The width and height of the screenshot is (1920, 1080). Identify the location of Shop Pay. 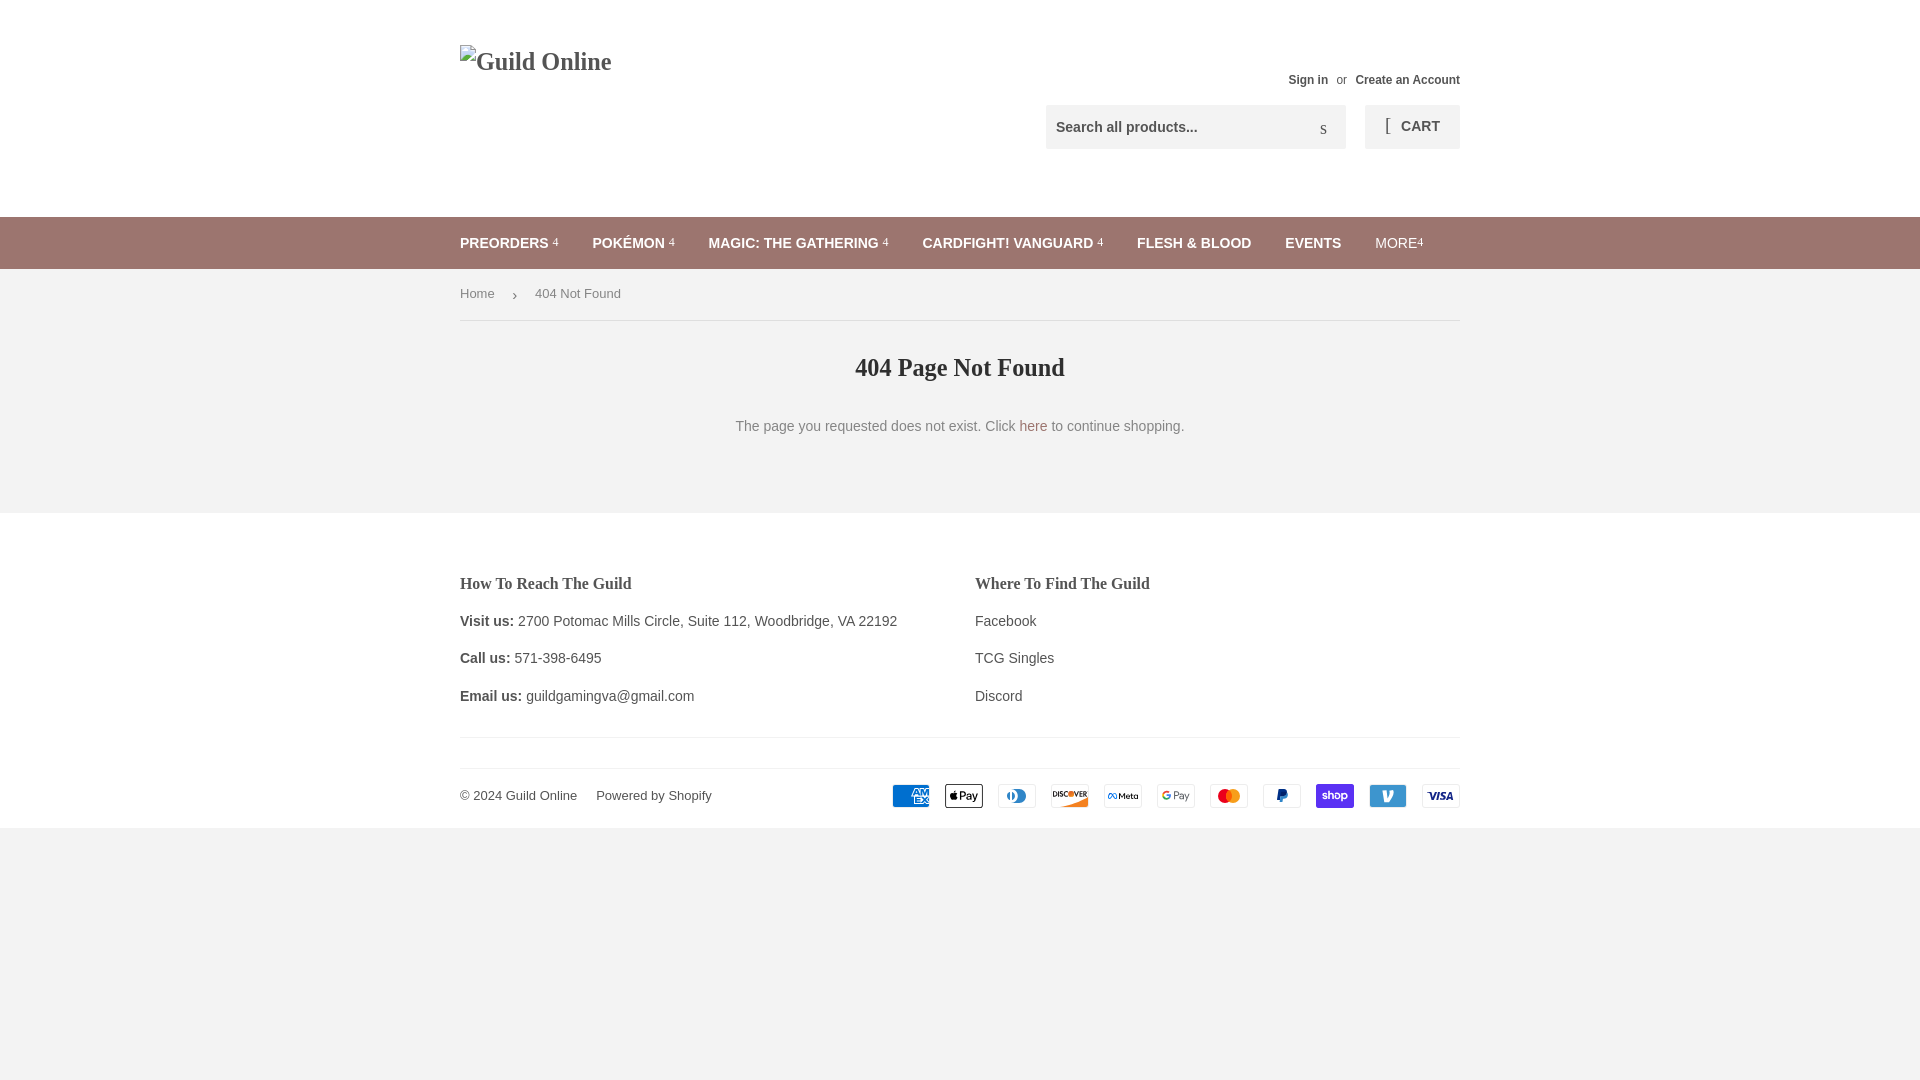
(1334, 796).